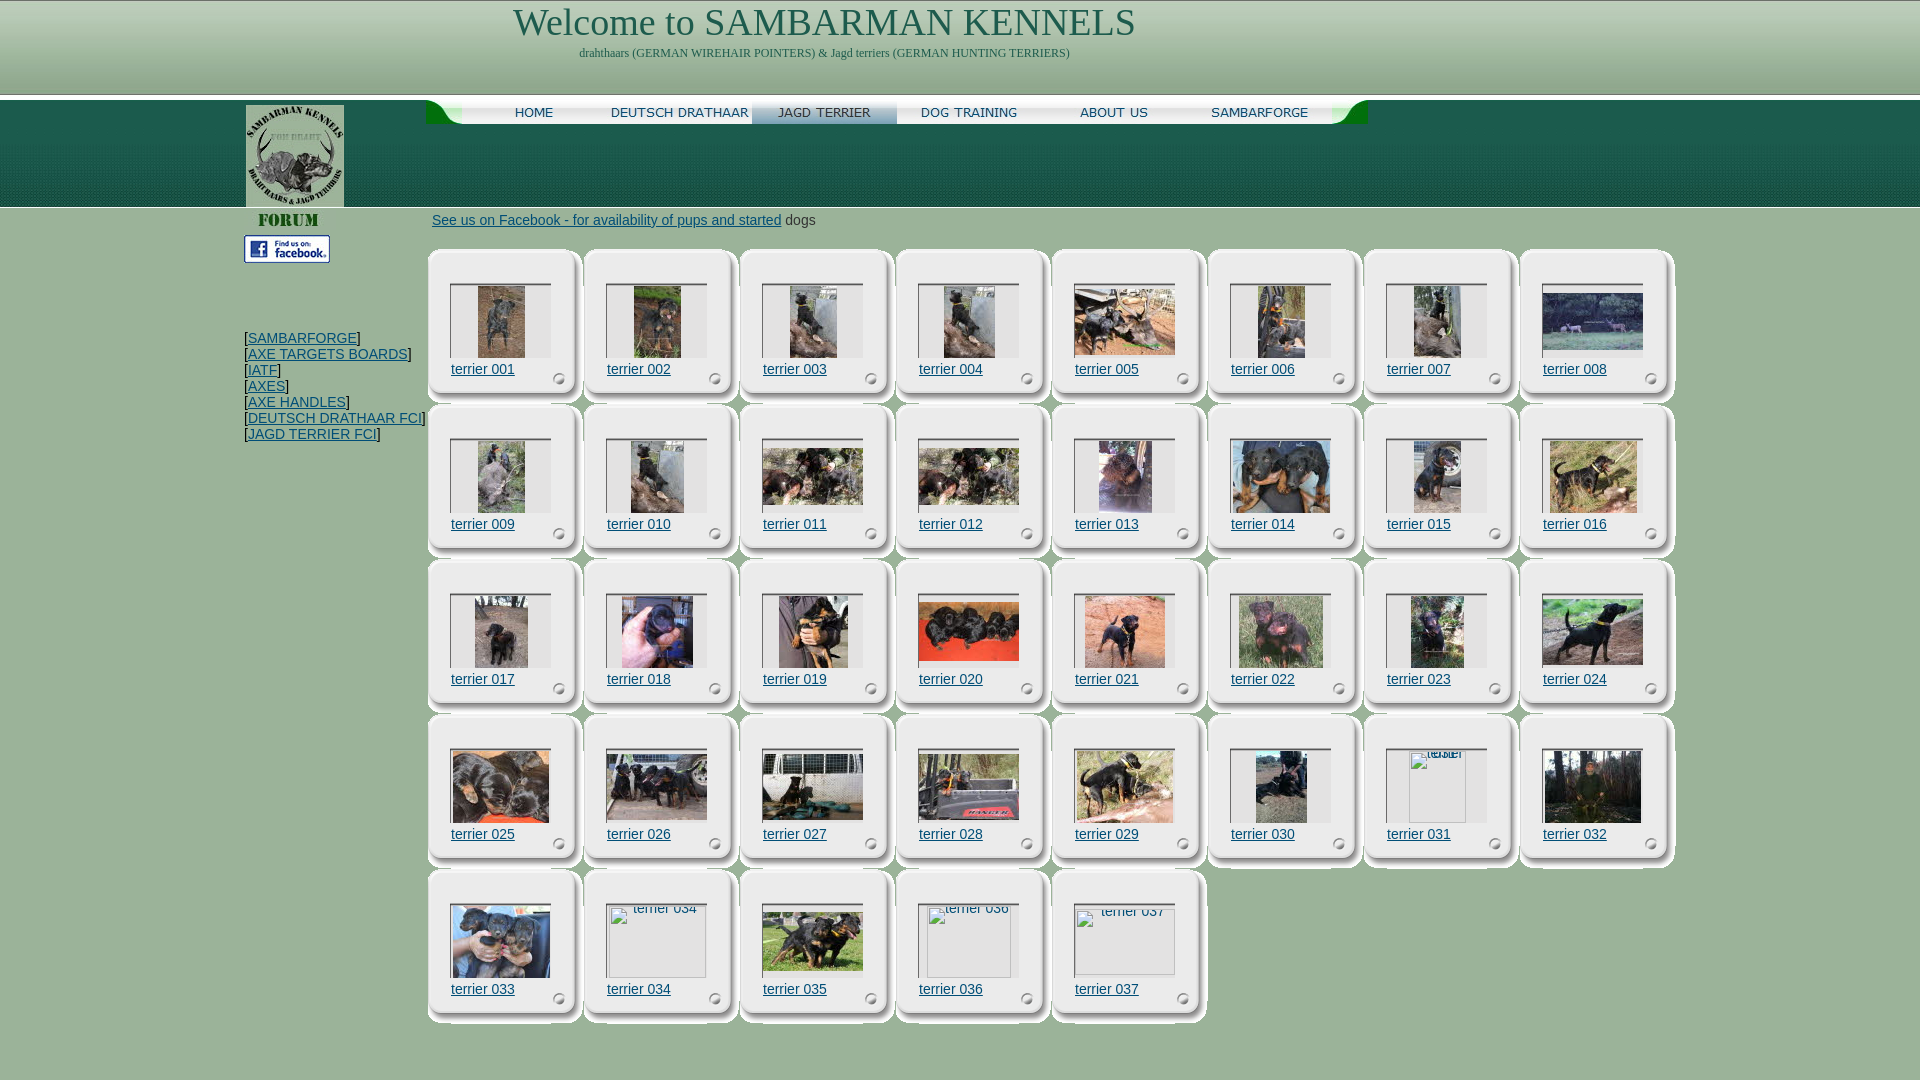  I want to click on terrier 003, so click(814, 322).